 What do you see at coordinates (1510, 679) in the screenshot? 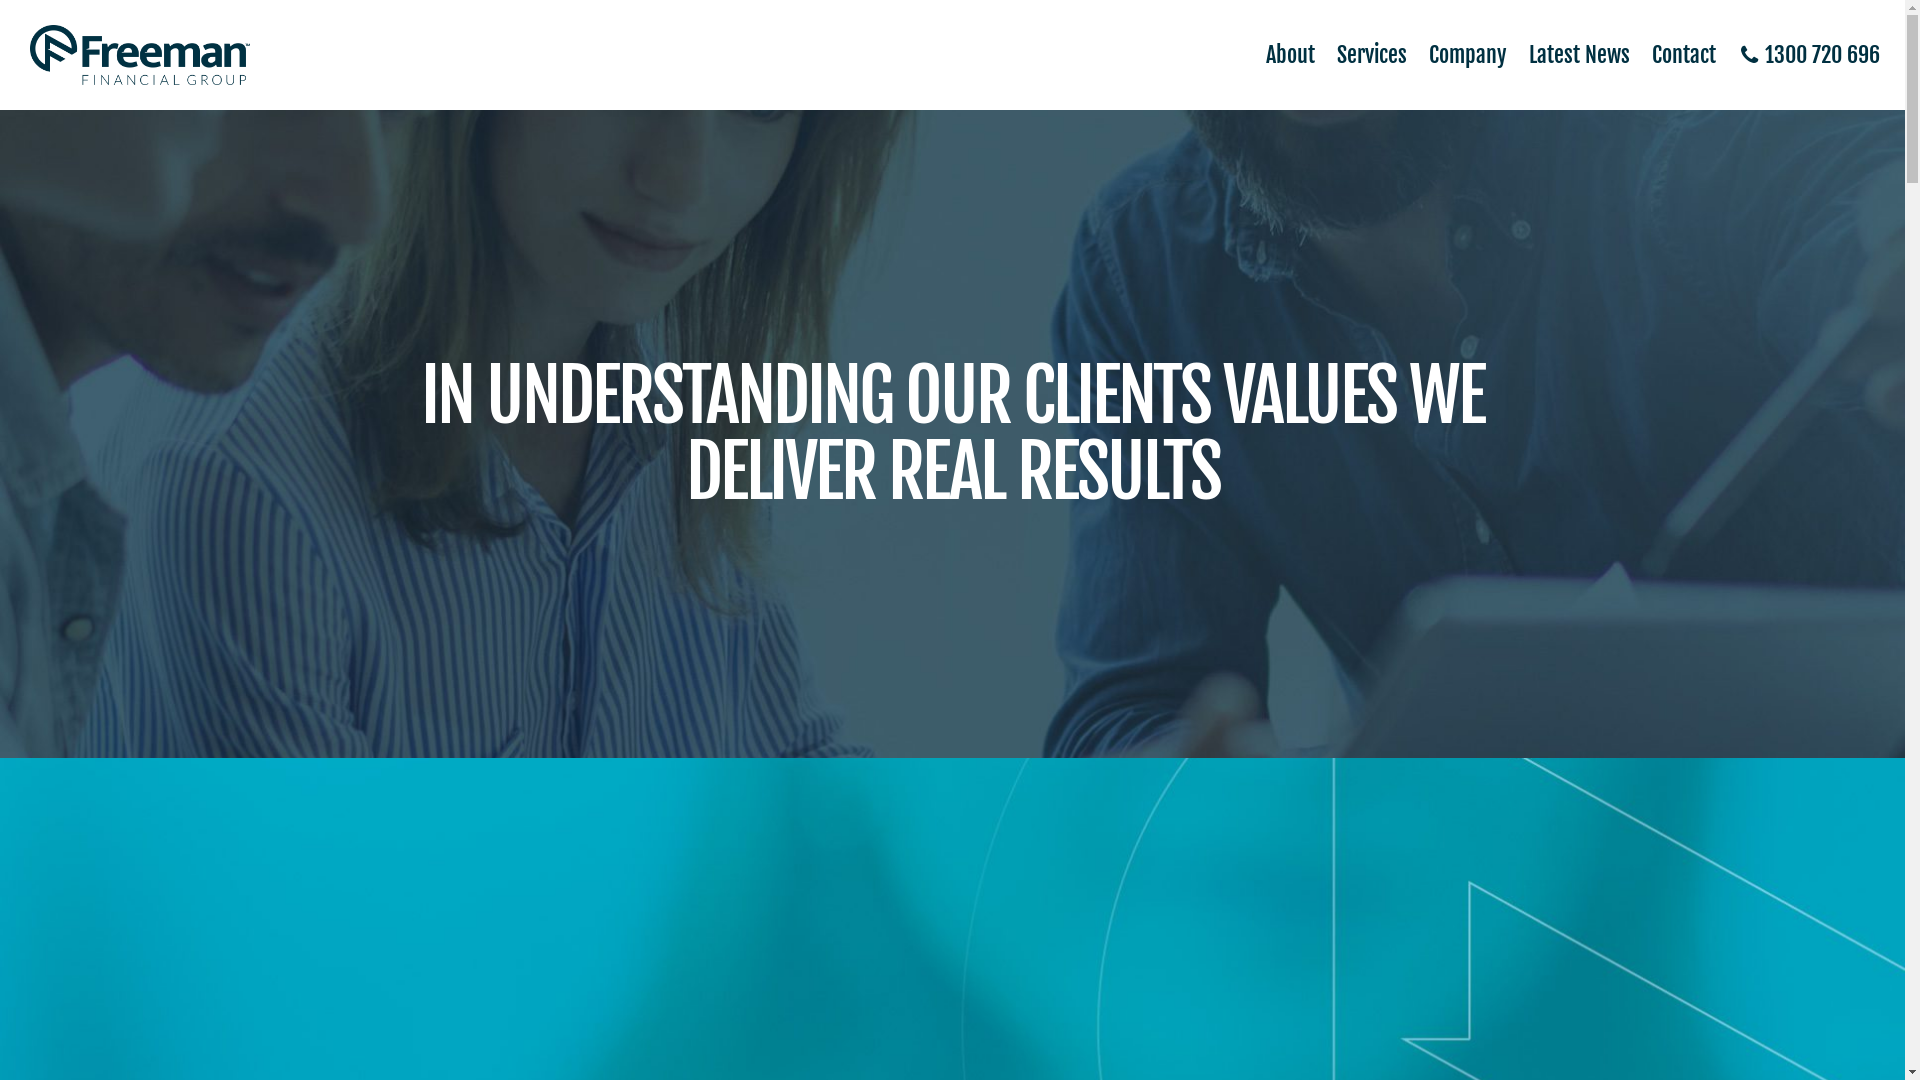
I see `Privacy Policy` at bounding box center [1510, 679].